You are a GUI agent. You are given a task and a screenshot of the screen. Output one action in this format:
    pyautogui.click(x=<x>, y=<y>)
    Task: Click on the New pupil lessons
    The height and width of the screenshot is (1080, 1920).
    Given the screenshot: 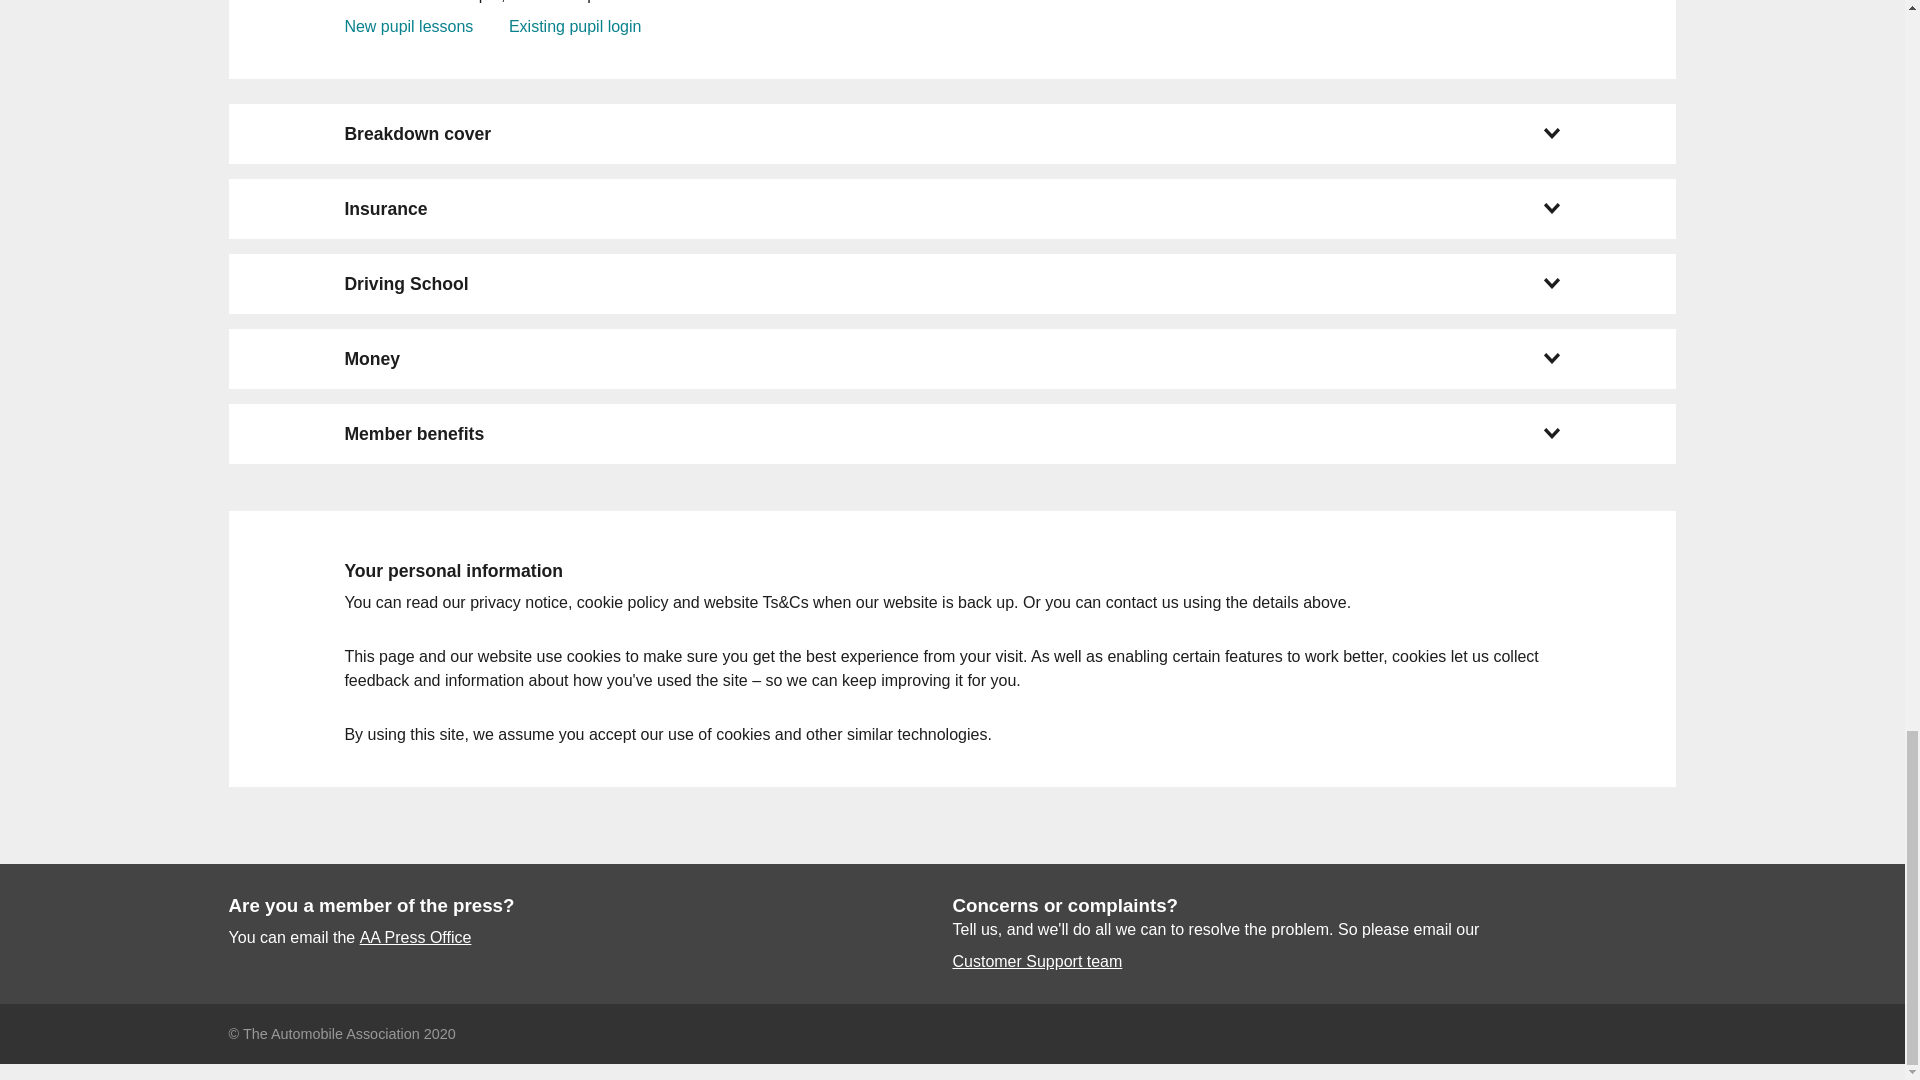 What is the action you would take?
    pyautogui.click(x=408, y=26)
    